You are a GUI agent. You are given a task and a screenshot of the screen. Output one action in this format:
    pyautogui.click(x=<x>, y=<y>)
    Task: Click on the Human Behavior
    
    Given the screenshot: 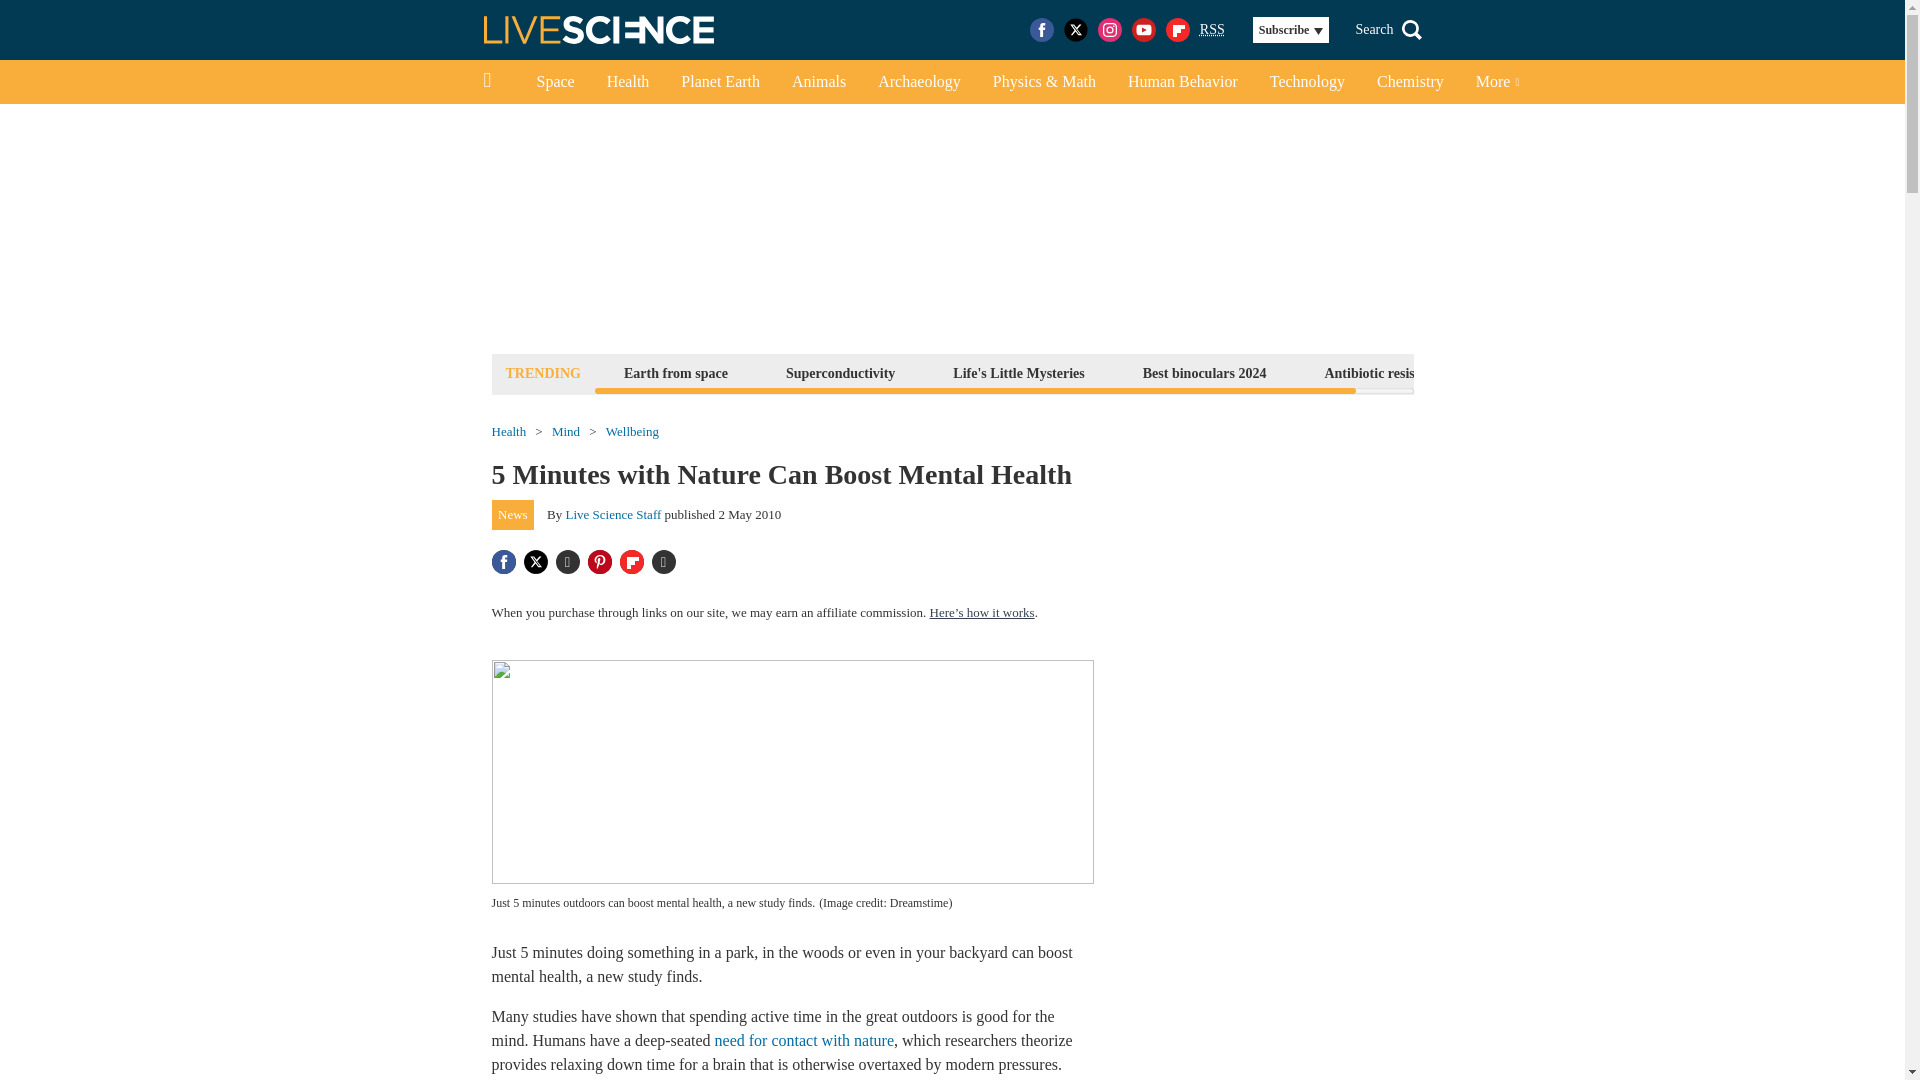 What is the action you would take?
    pyautogui.click(x=1182, y=82)
    